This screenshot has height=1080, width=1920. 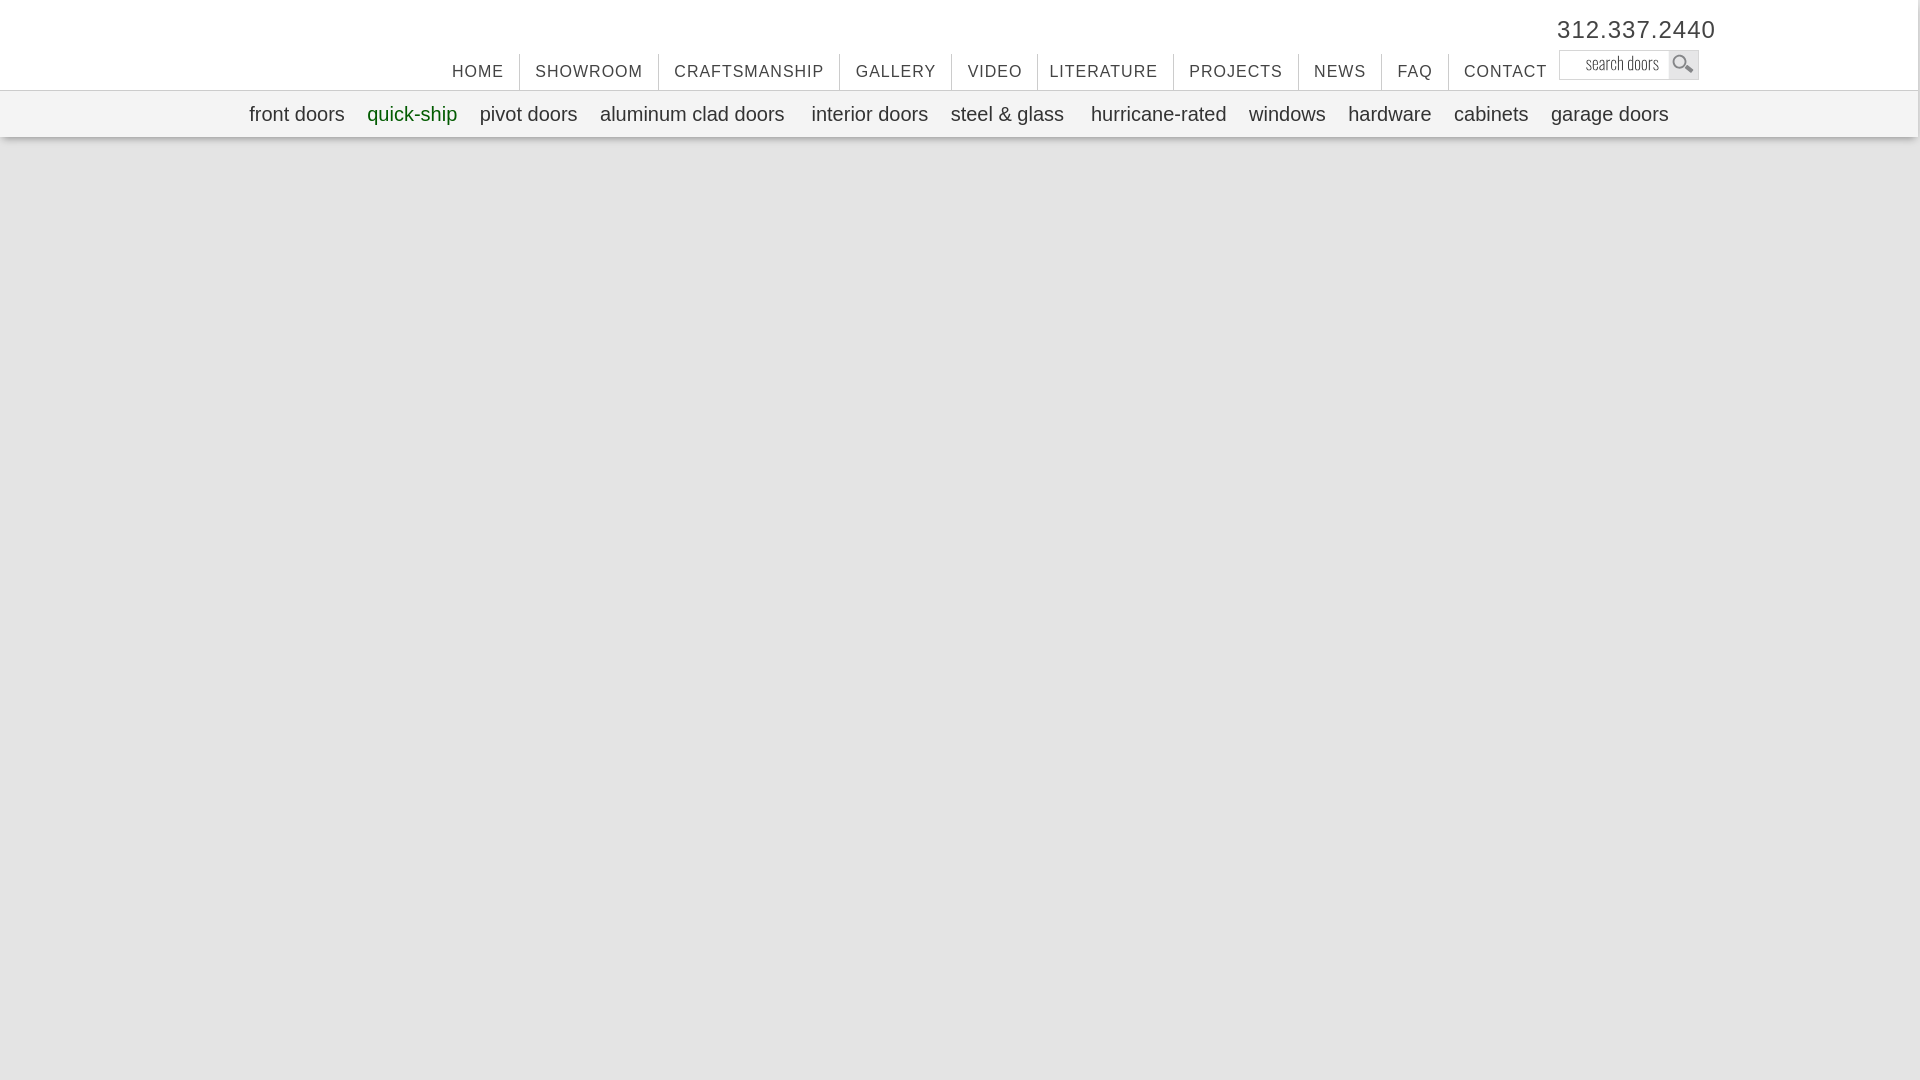 I want to click on SHOWROOM, so click(x=589, y=72).